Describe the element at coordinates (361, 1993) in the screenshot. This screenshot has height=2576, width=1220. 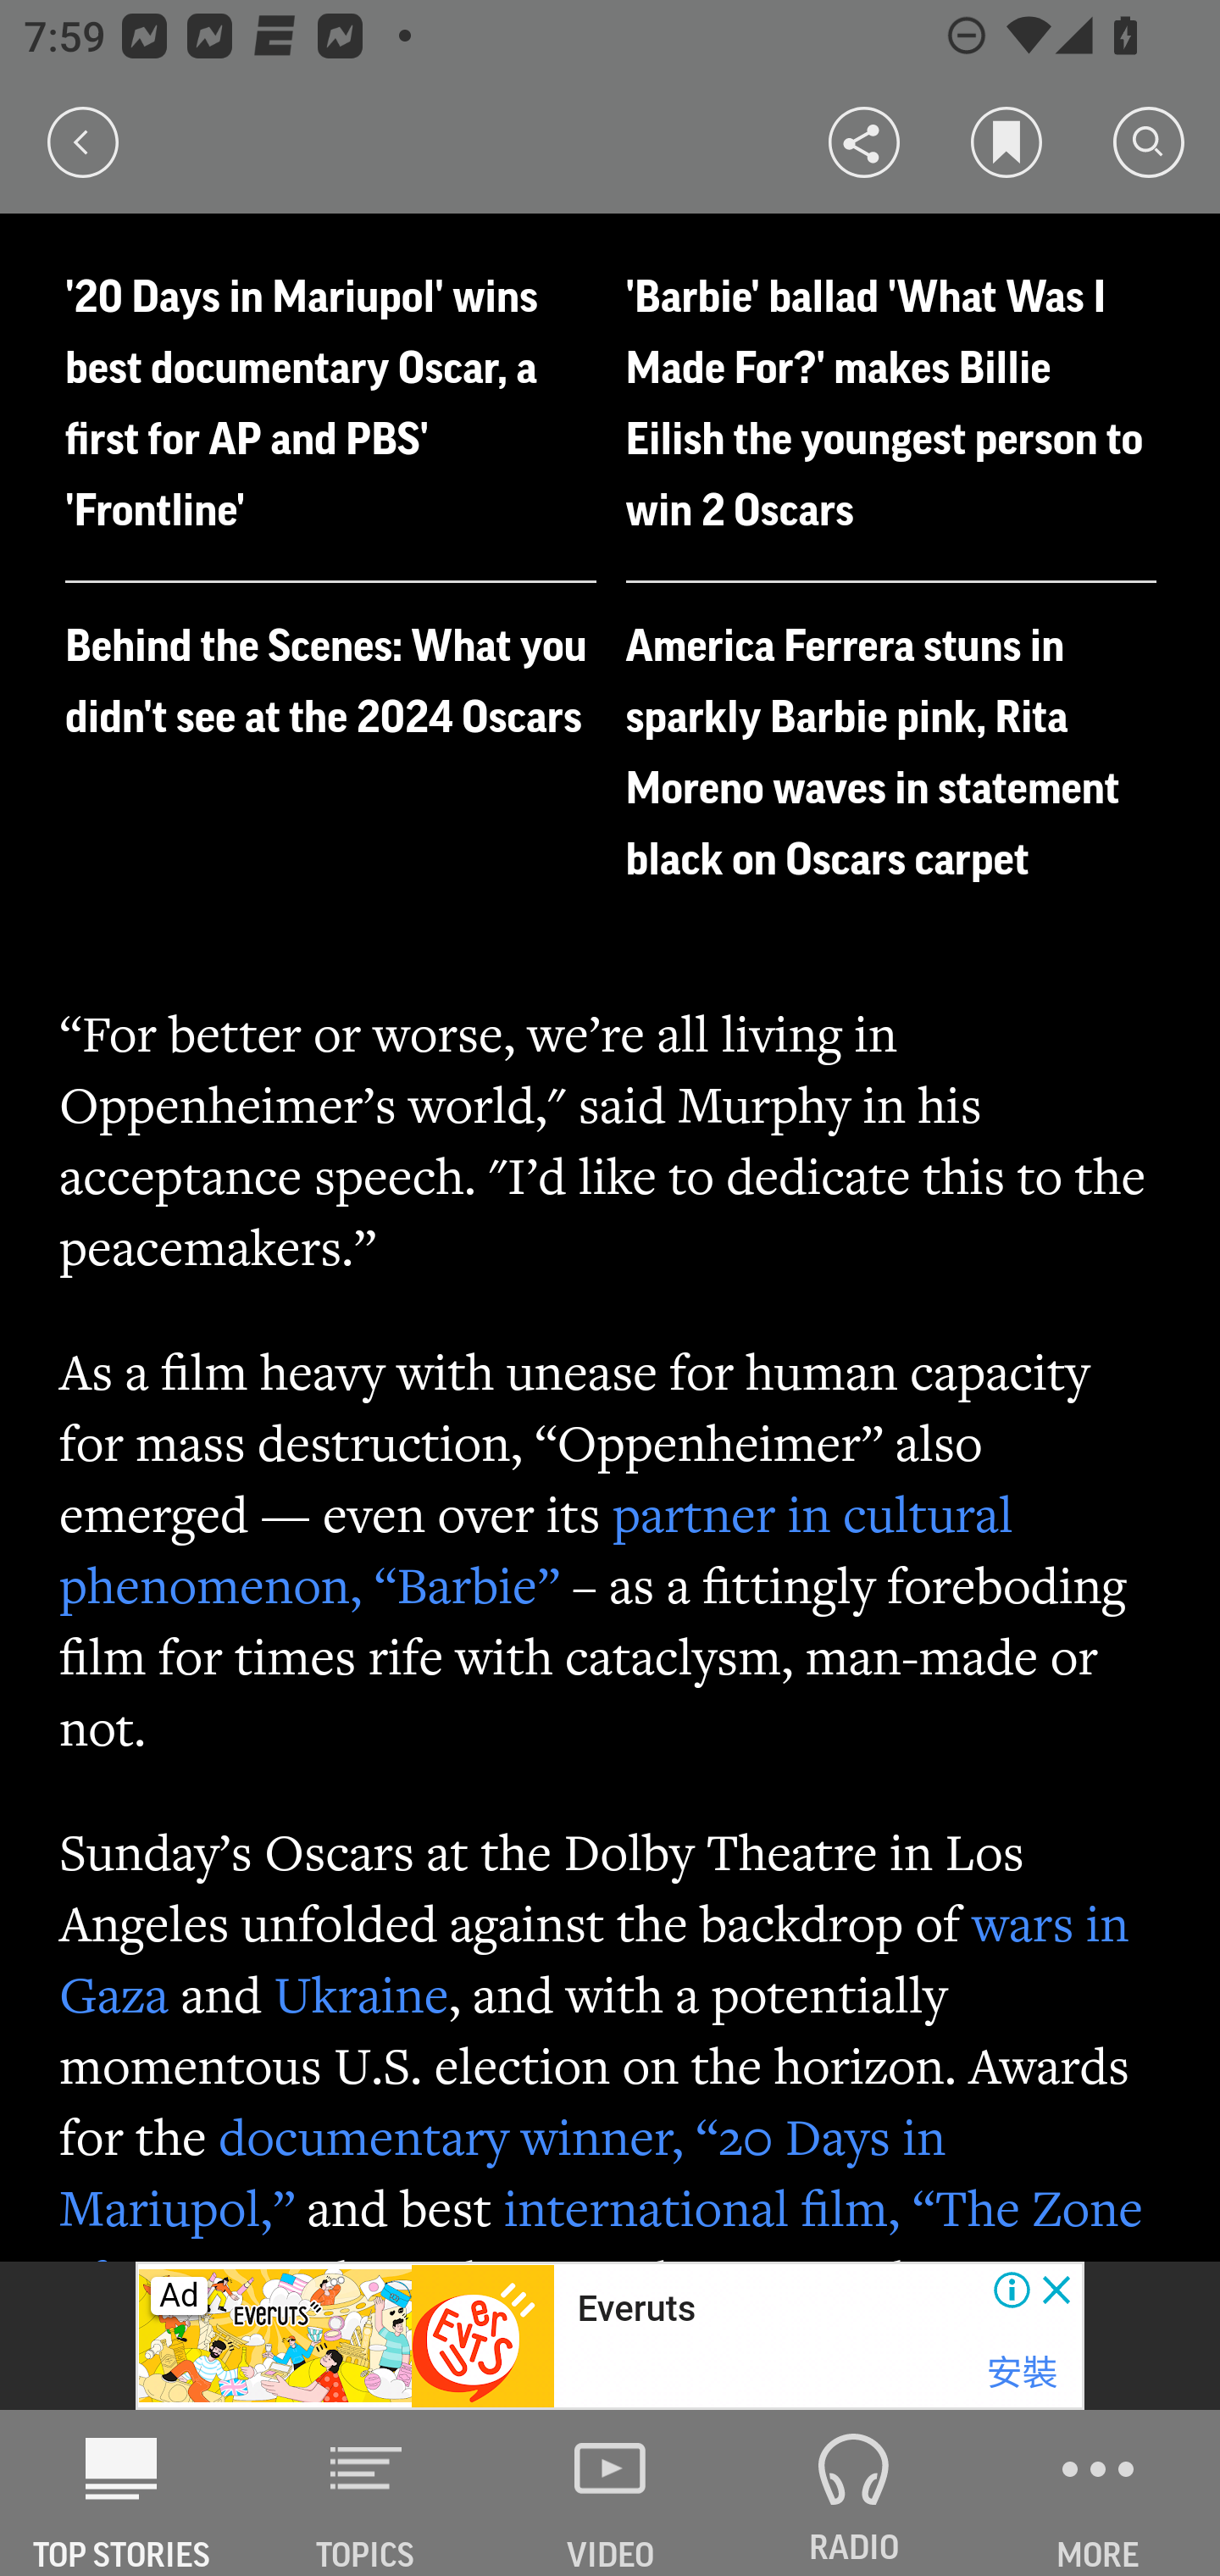
I see `Ukraine` at that location.